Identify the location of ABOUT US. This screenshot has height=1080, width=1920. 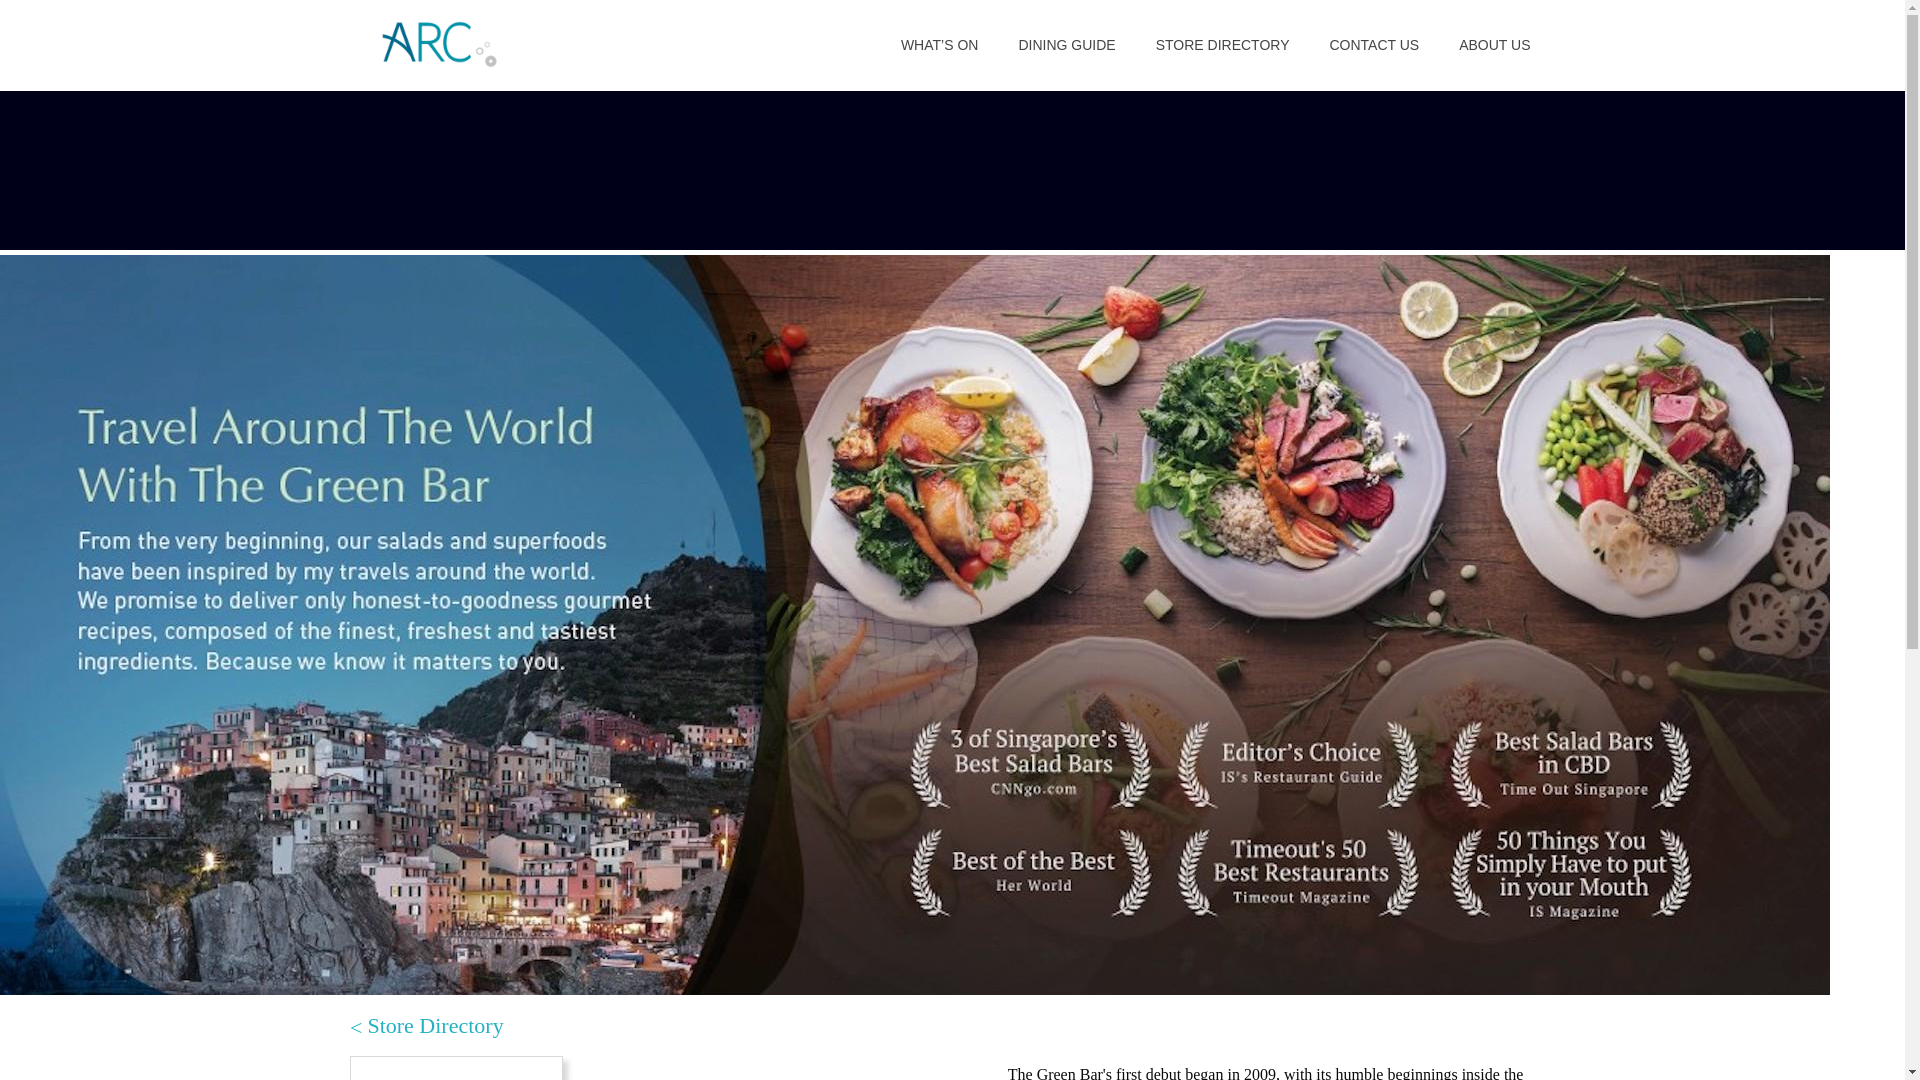
(1494, 44).